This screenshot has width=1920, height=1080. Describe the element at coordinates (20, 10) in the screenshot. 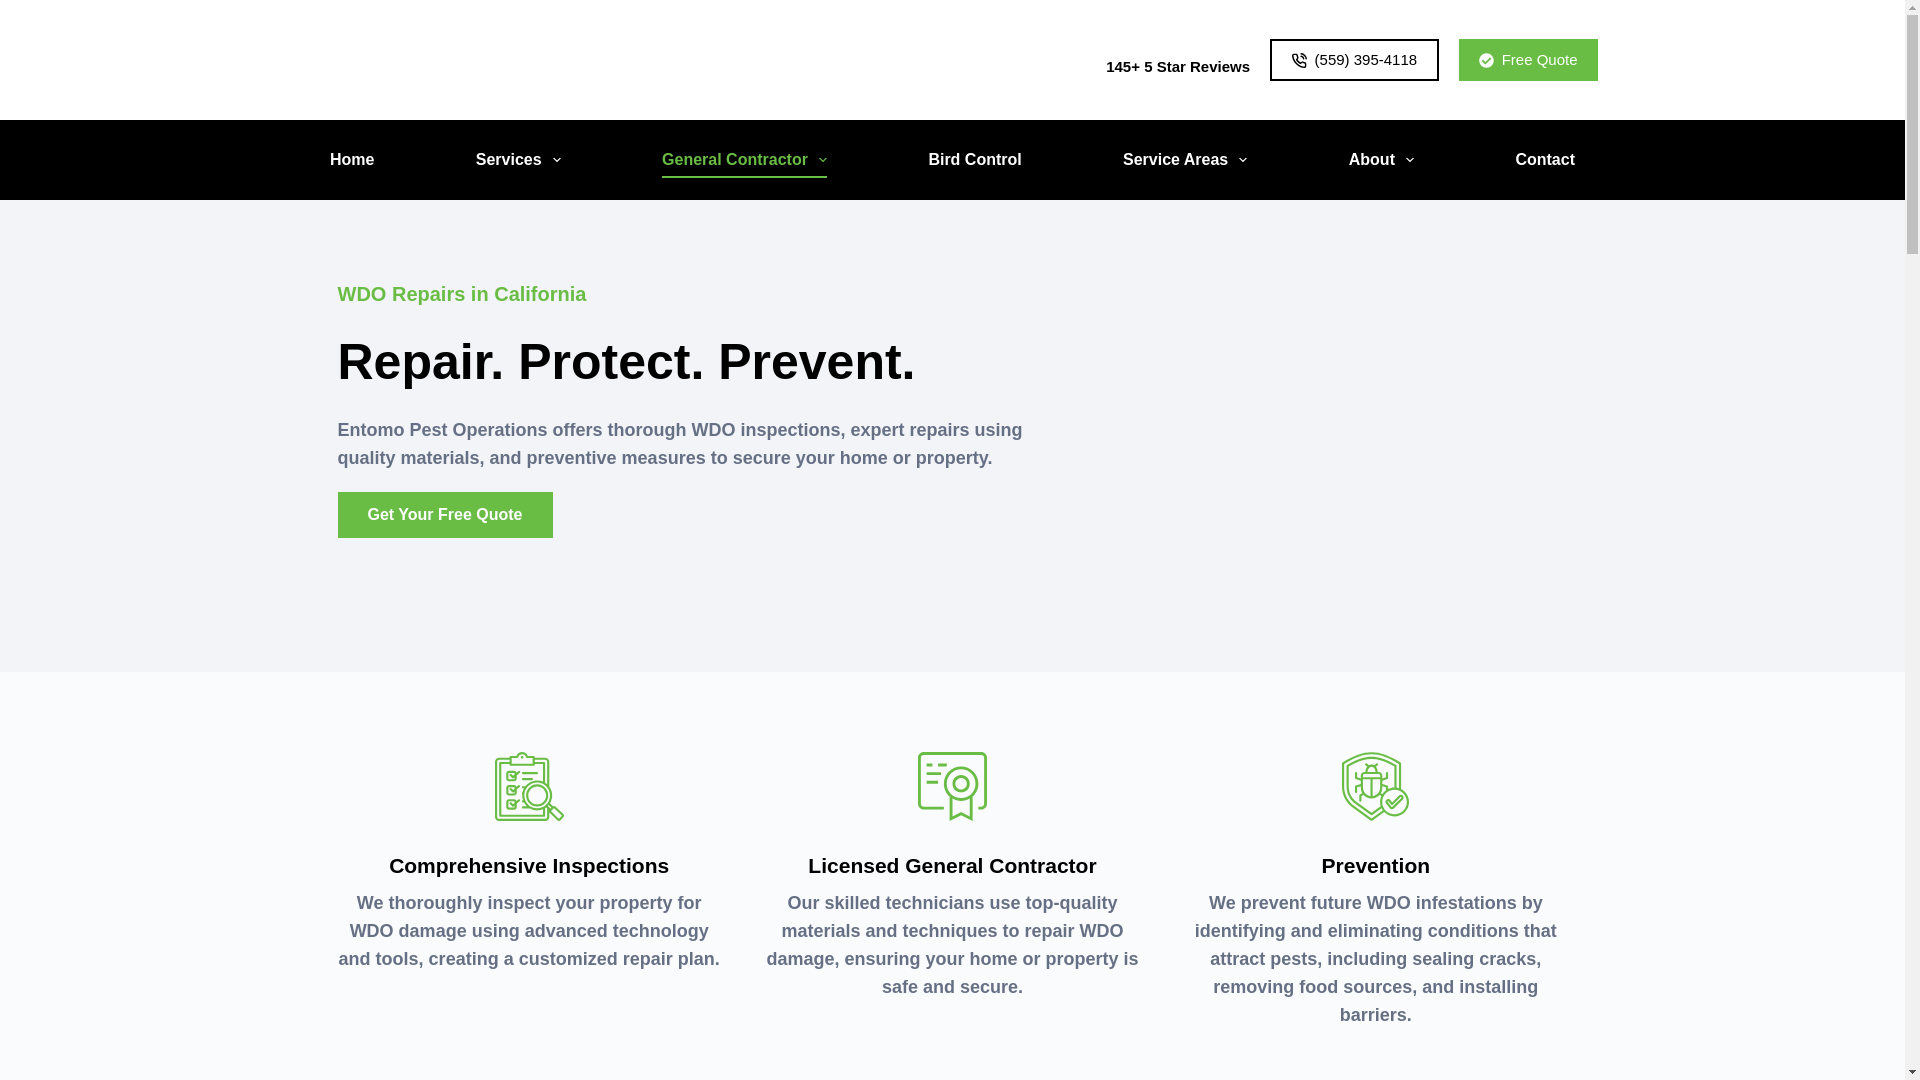

I see `Skip to content` at that location.